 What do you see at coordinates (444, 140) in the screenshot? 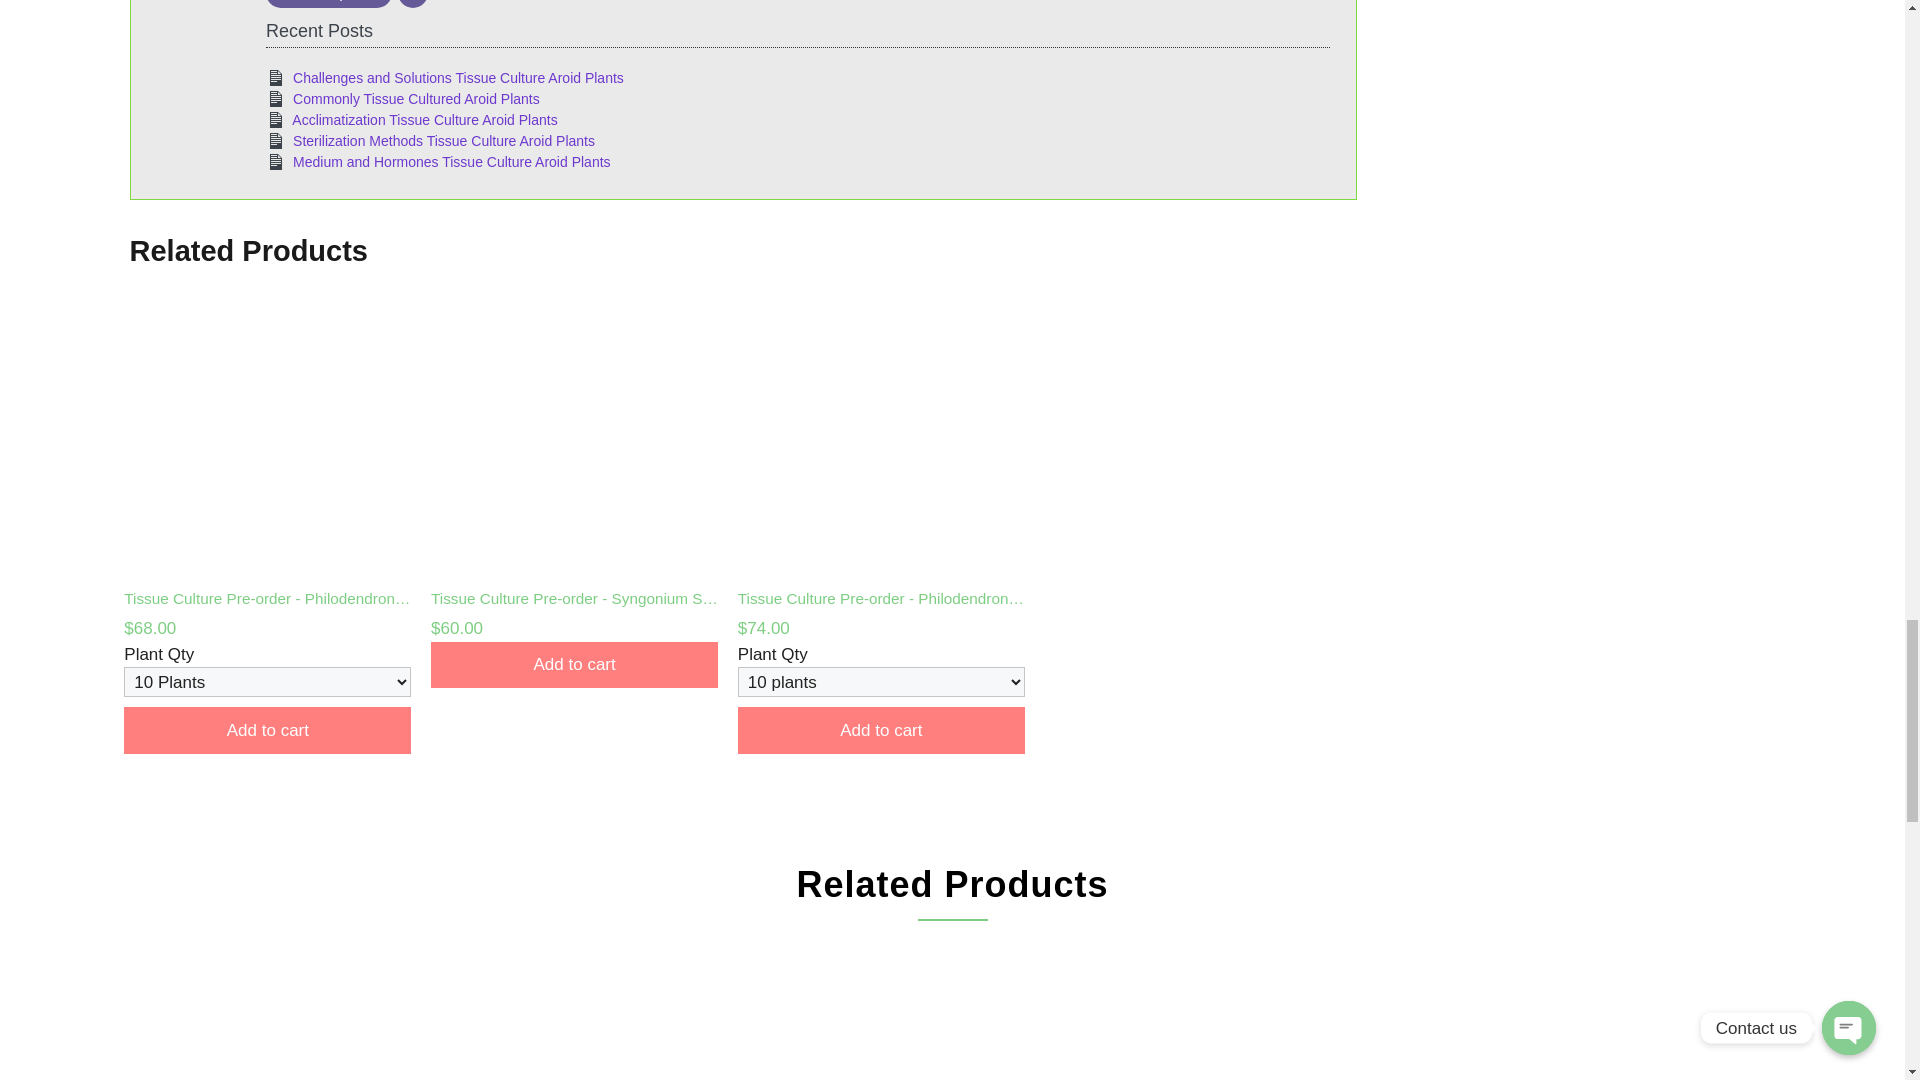
I see `Sterilization Methods Tissue Culture Aroid Plants` at bounding box center [444, 140].